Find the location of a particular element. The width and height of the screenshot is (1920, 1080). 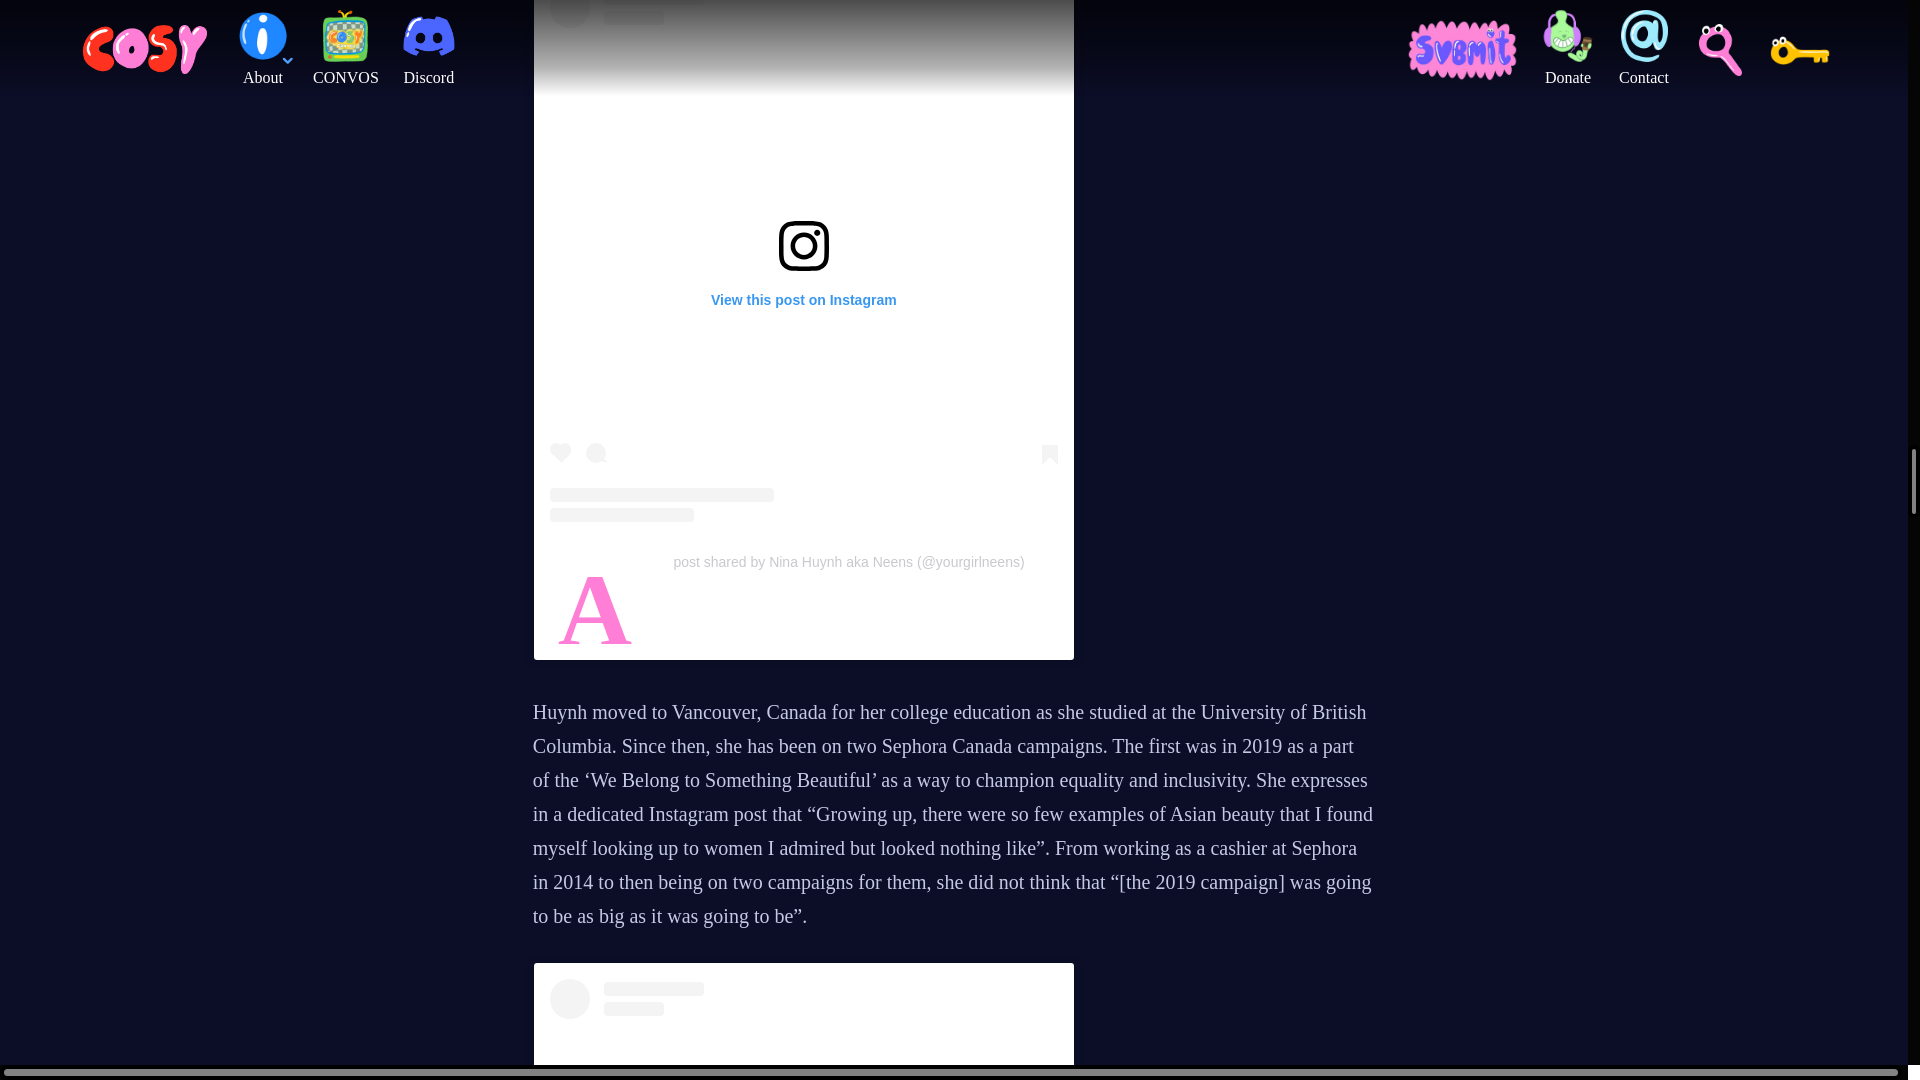

View this post on Instagram is located at coordinates (803, 1029).